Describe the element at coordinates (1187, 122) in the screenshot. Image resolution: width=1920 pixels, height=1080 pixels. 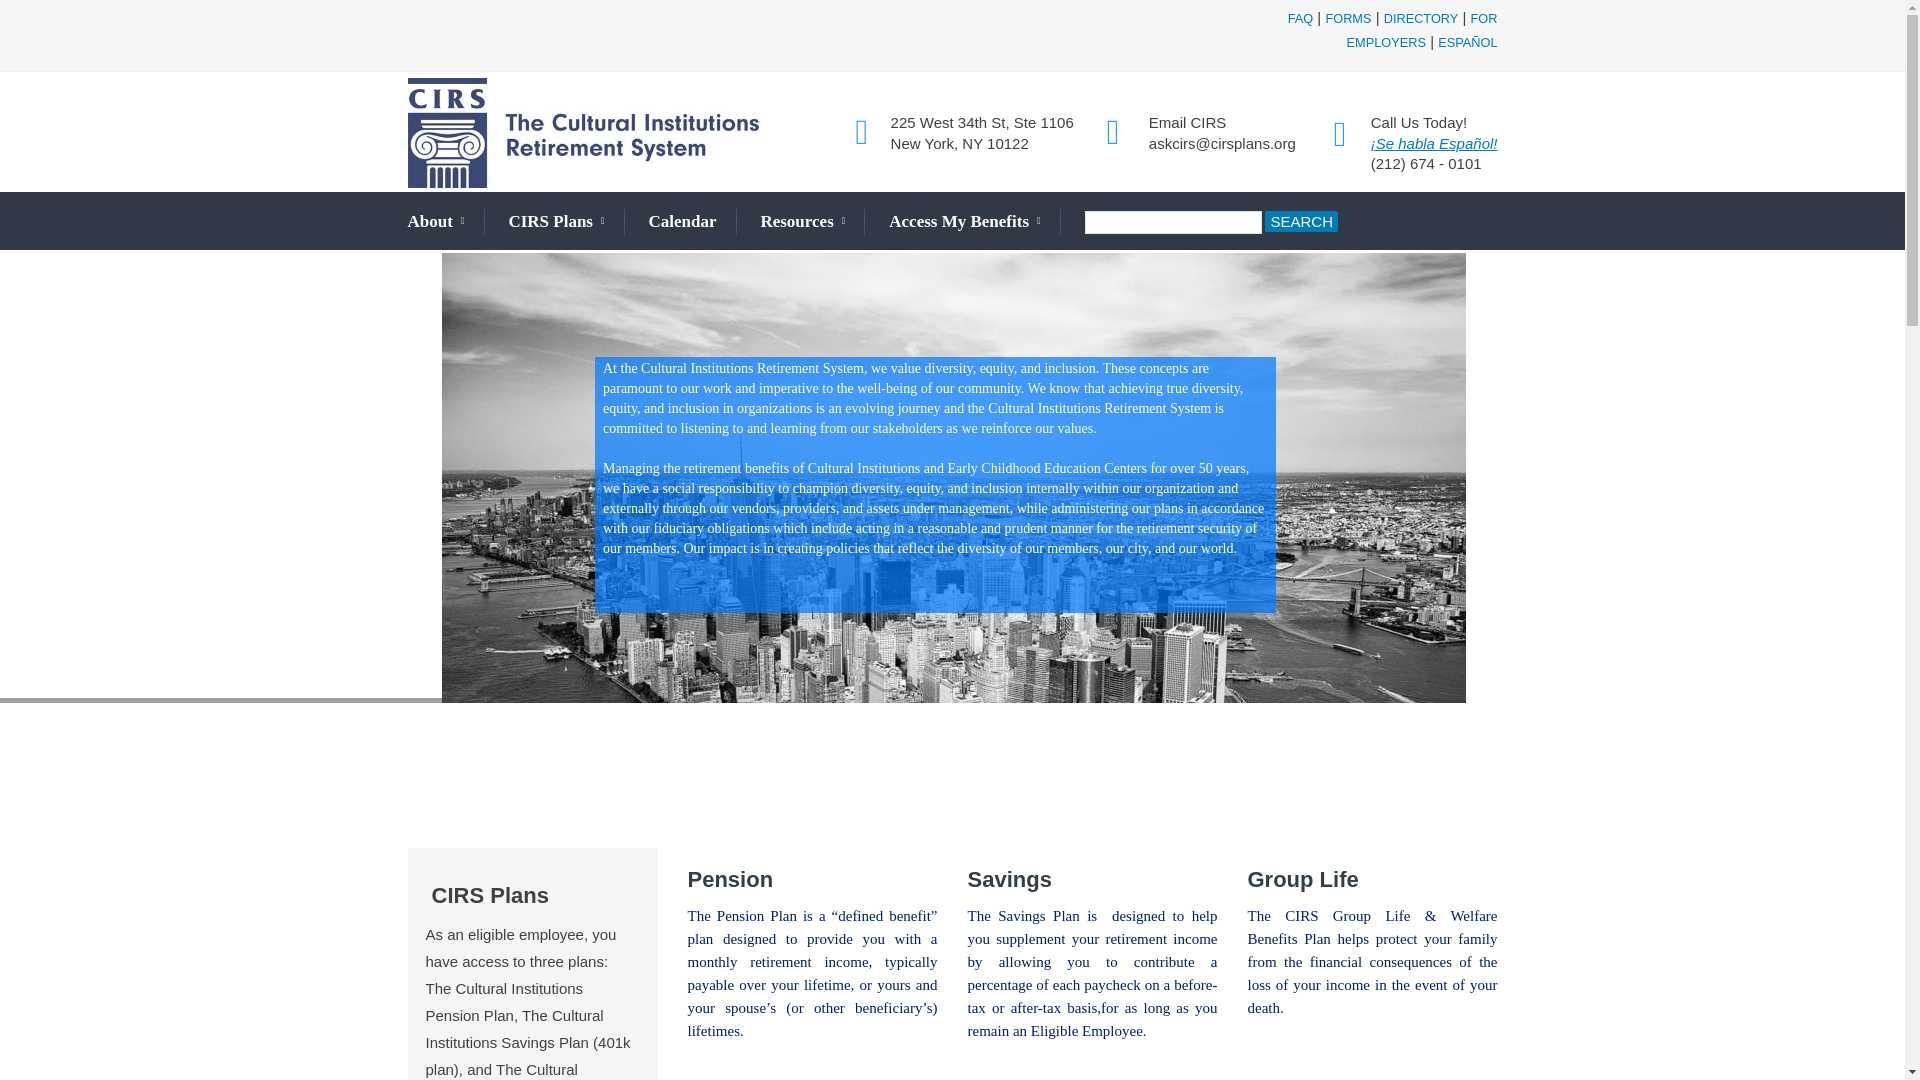
I see `Email CIRS` at that location.